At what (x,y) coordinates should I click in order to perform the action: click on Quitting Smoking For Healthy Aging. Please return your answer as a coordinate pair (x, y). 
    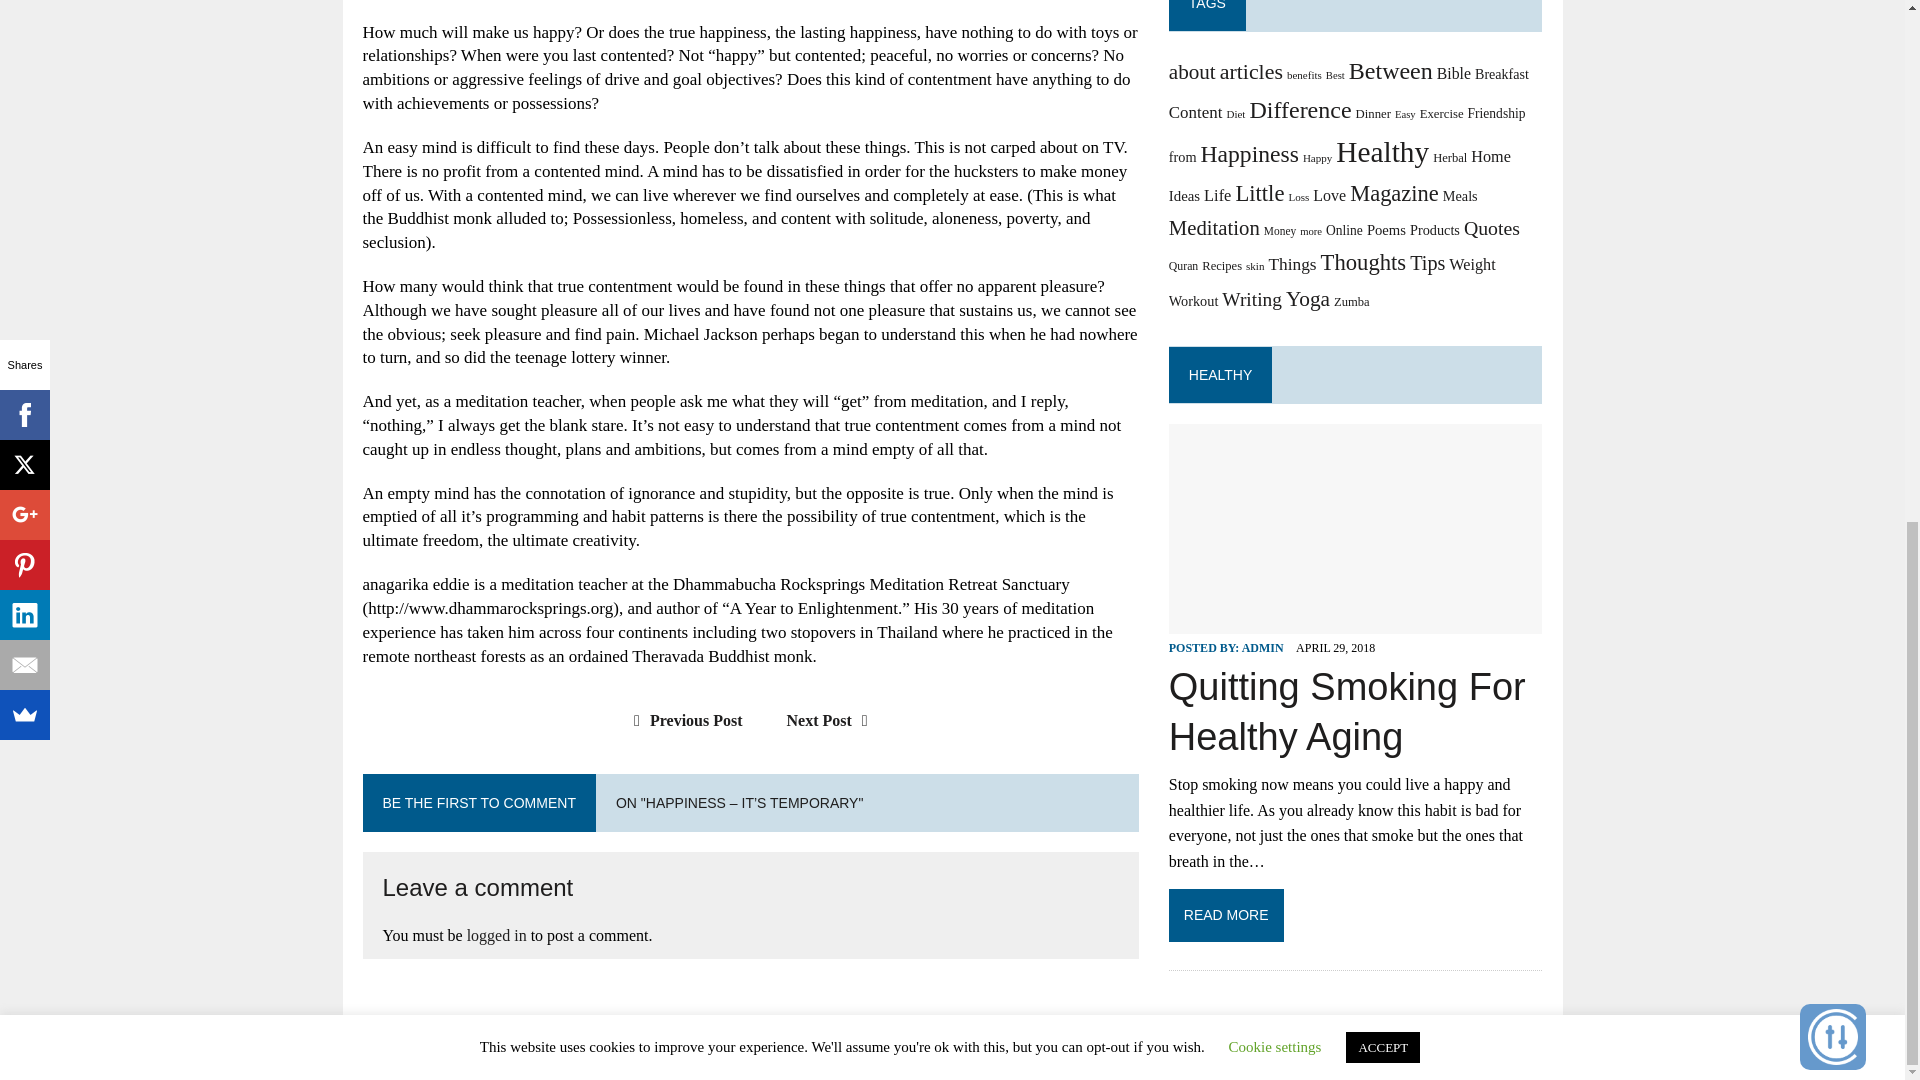
    Looking at the image, I should click on (1348, 712).